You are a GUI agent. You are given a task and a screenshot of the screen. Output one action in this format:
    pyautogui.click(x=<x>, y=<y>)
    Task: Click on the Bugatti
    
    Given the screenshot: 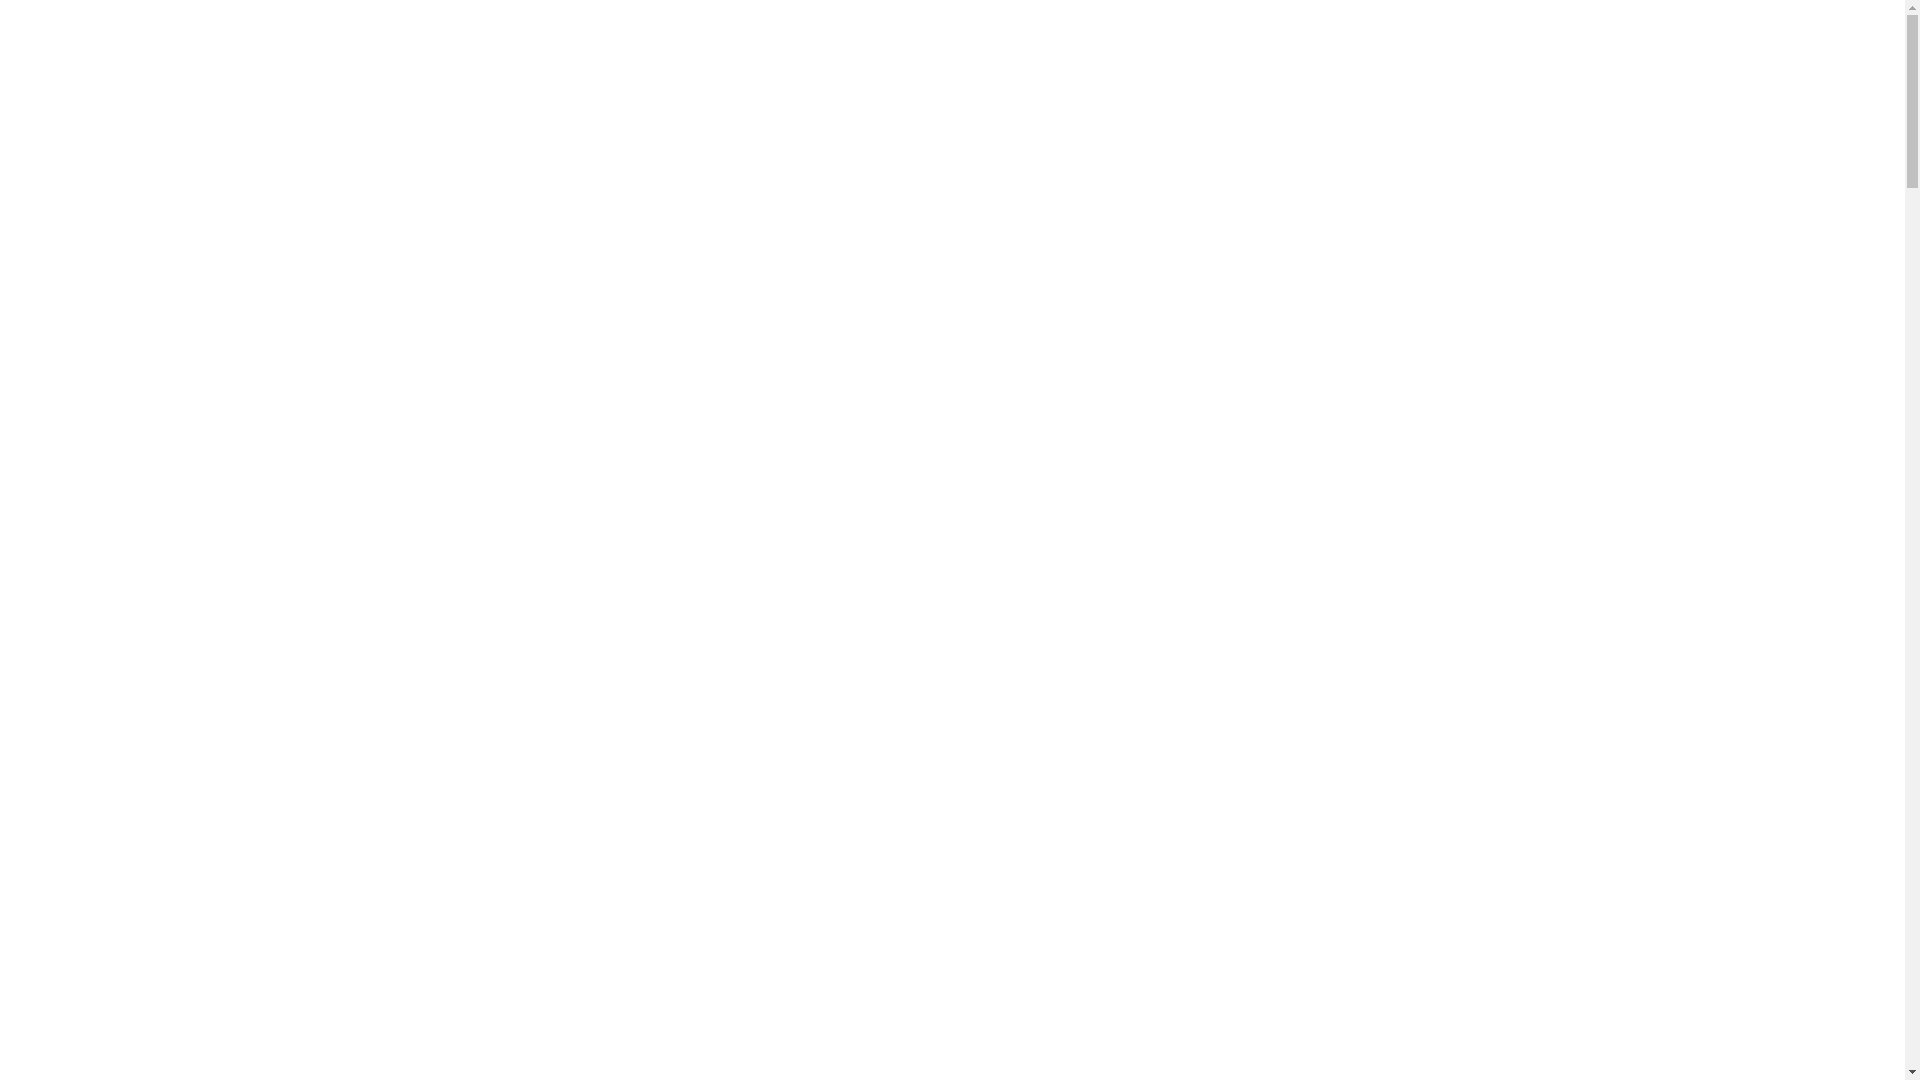 What is the action you would take?
    pyautogui.click(x=944, y=42)
    